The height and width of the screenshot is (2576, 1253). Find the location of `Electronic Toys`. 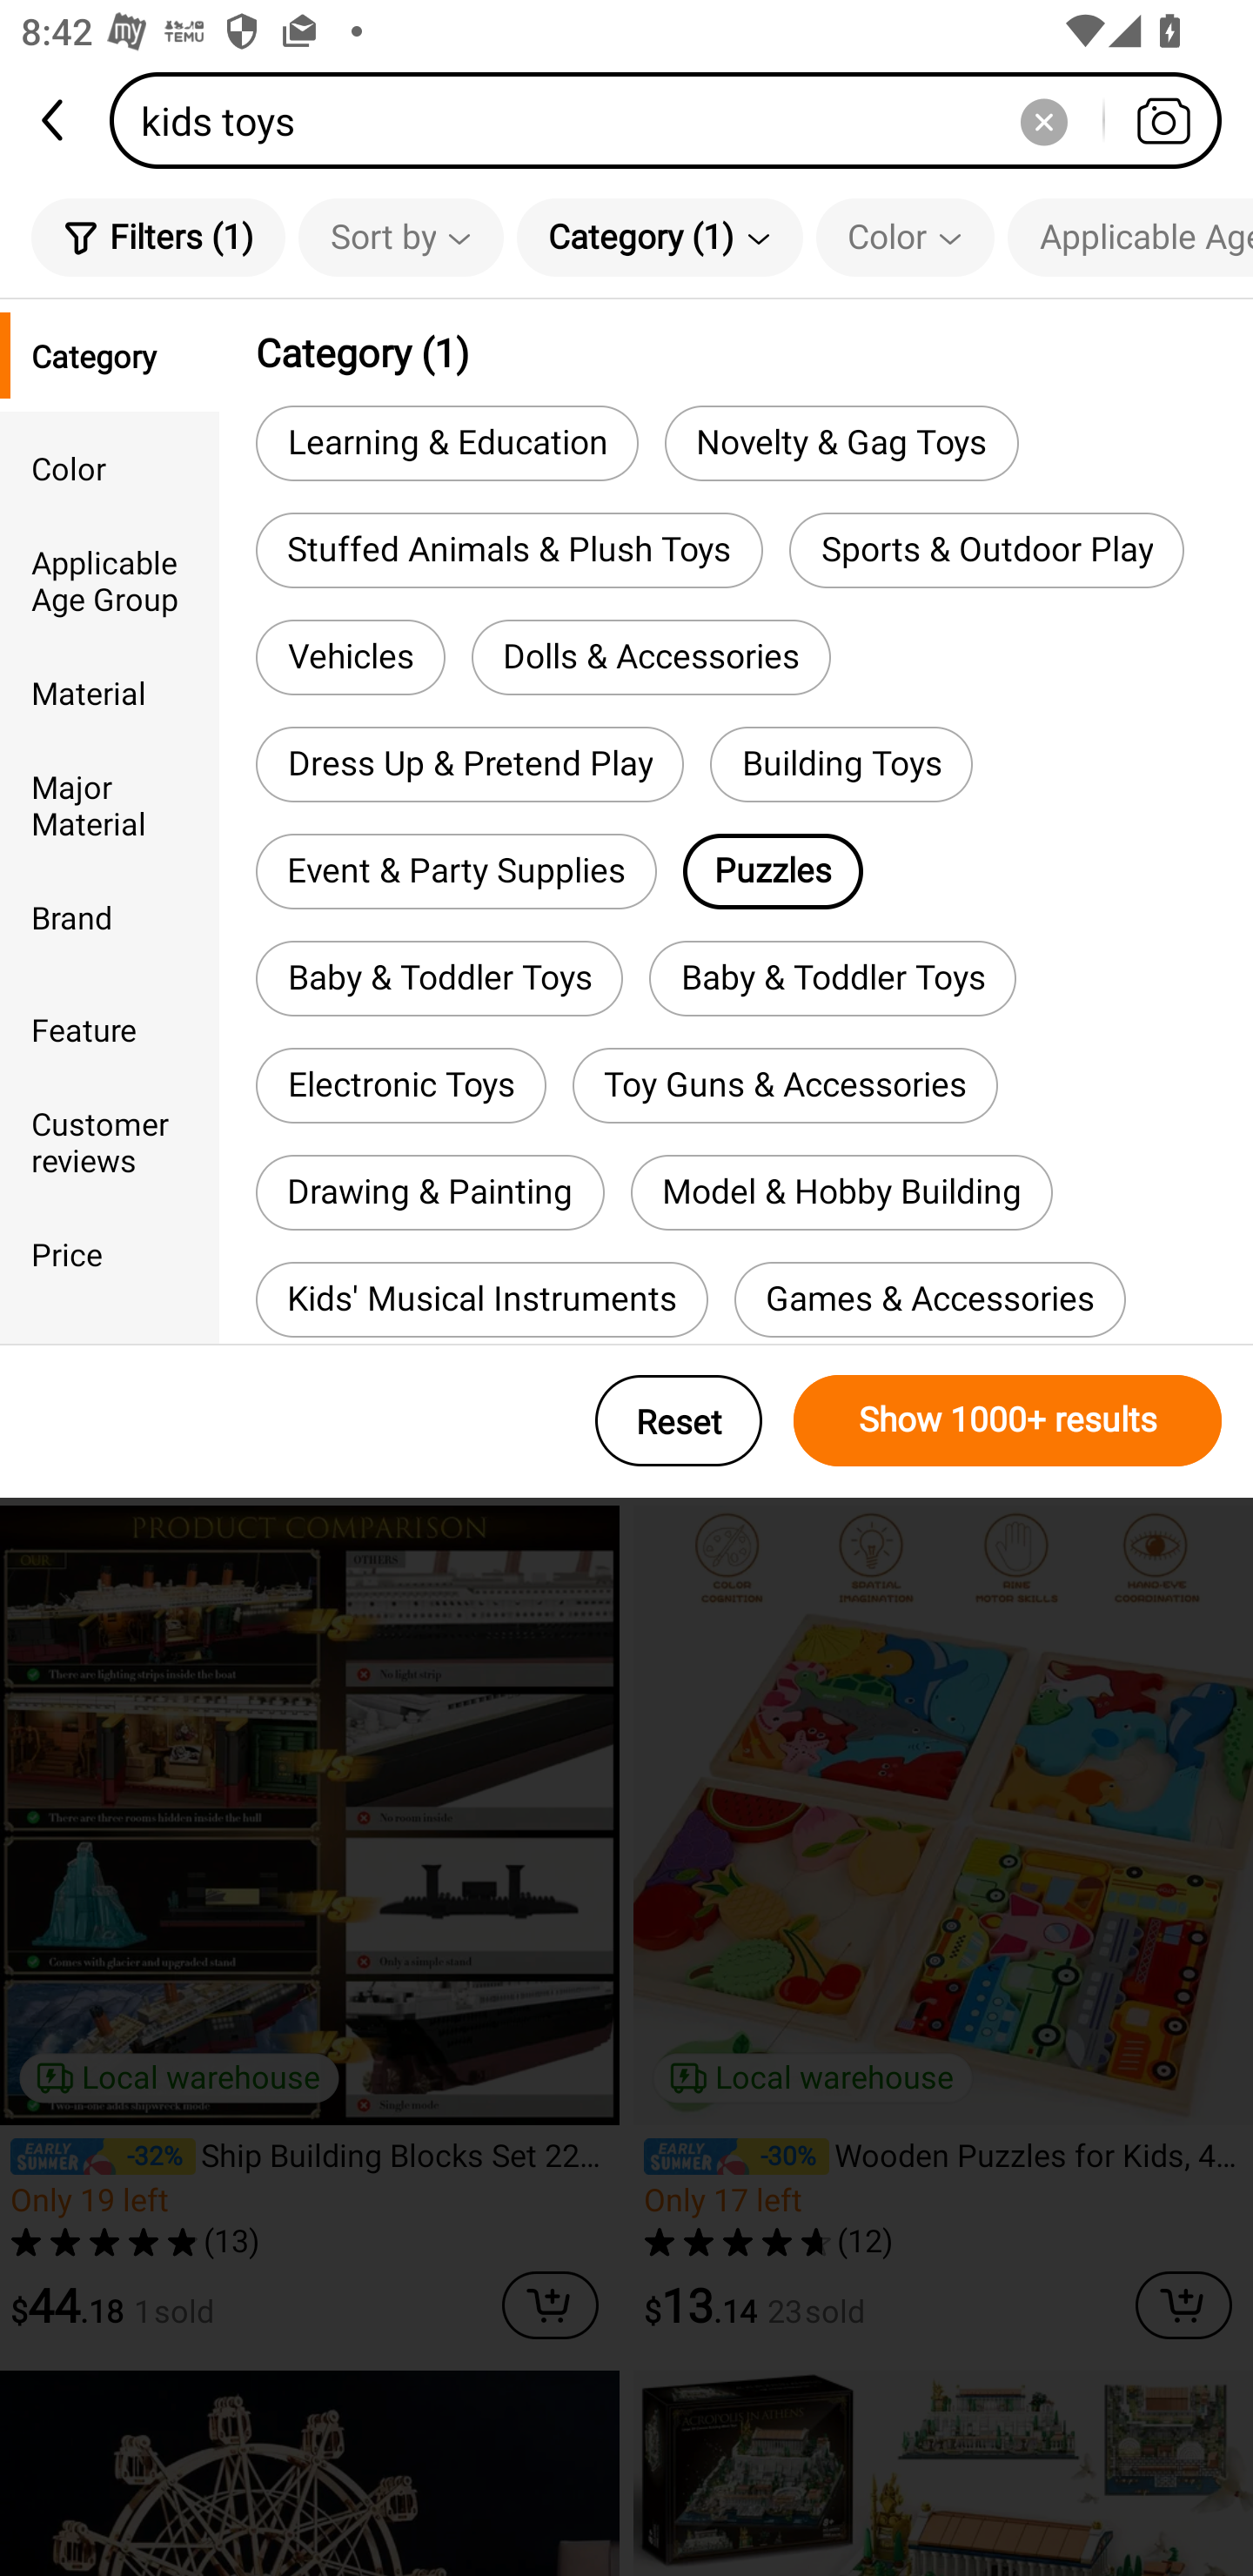

Electronic Toys is located at coordinates (400, 1085).